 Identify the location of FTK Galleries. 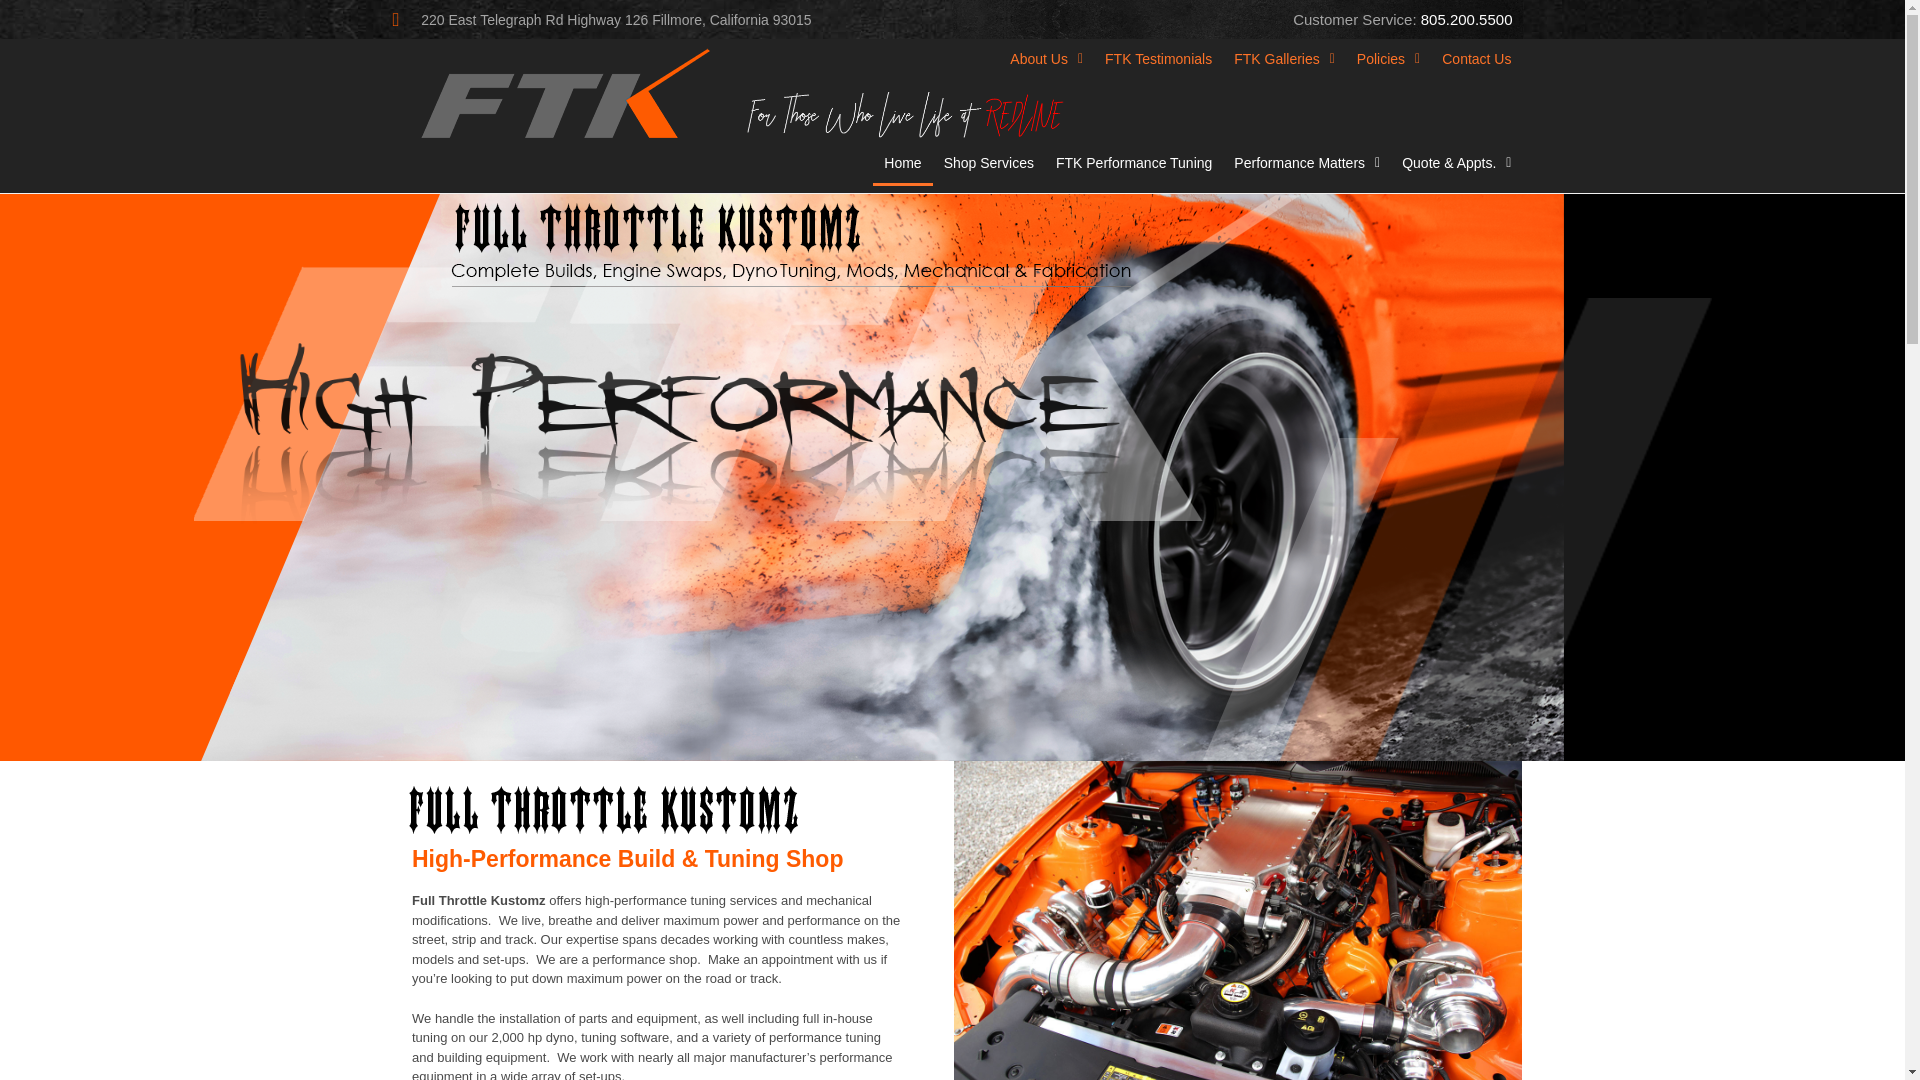
(1284, 58).